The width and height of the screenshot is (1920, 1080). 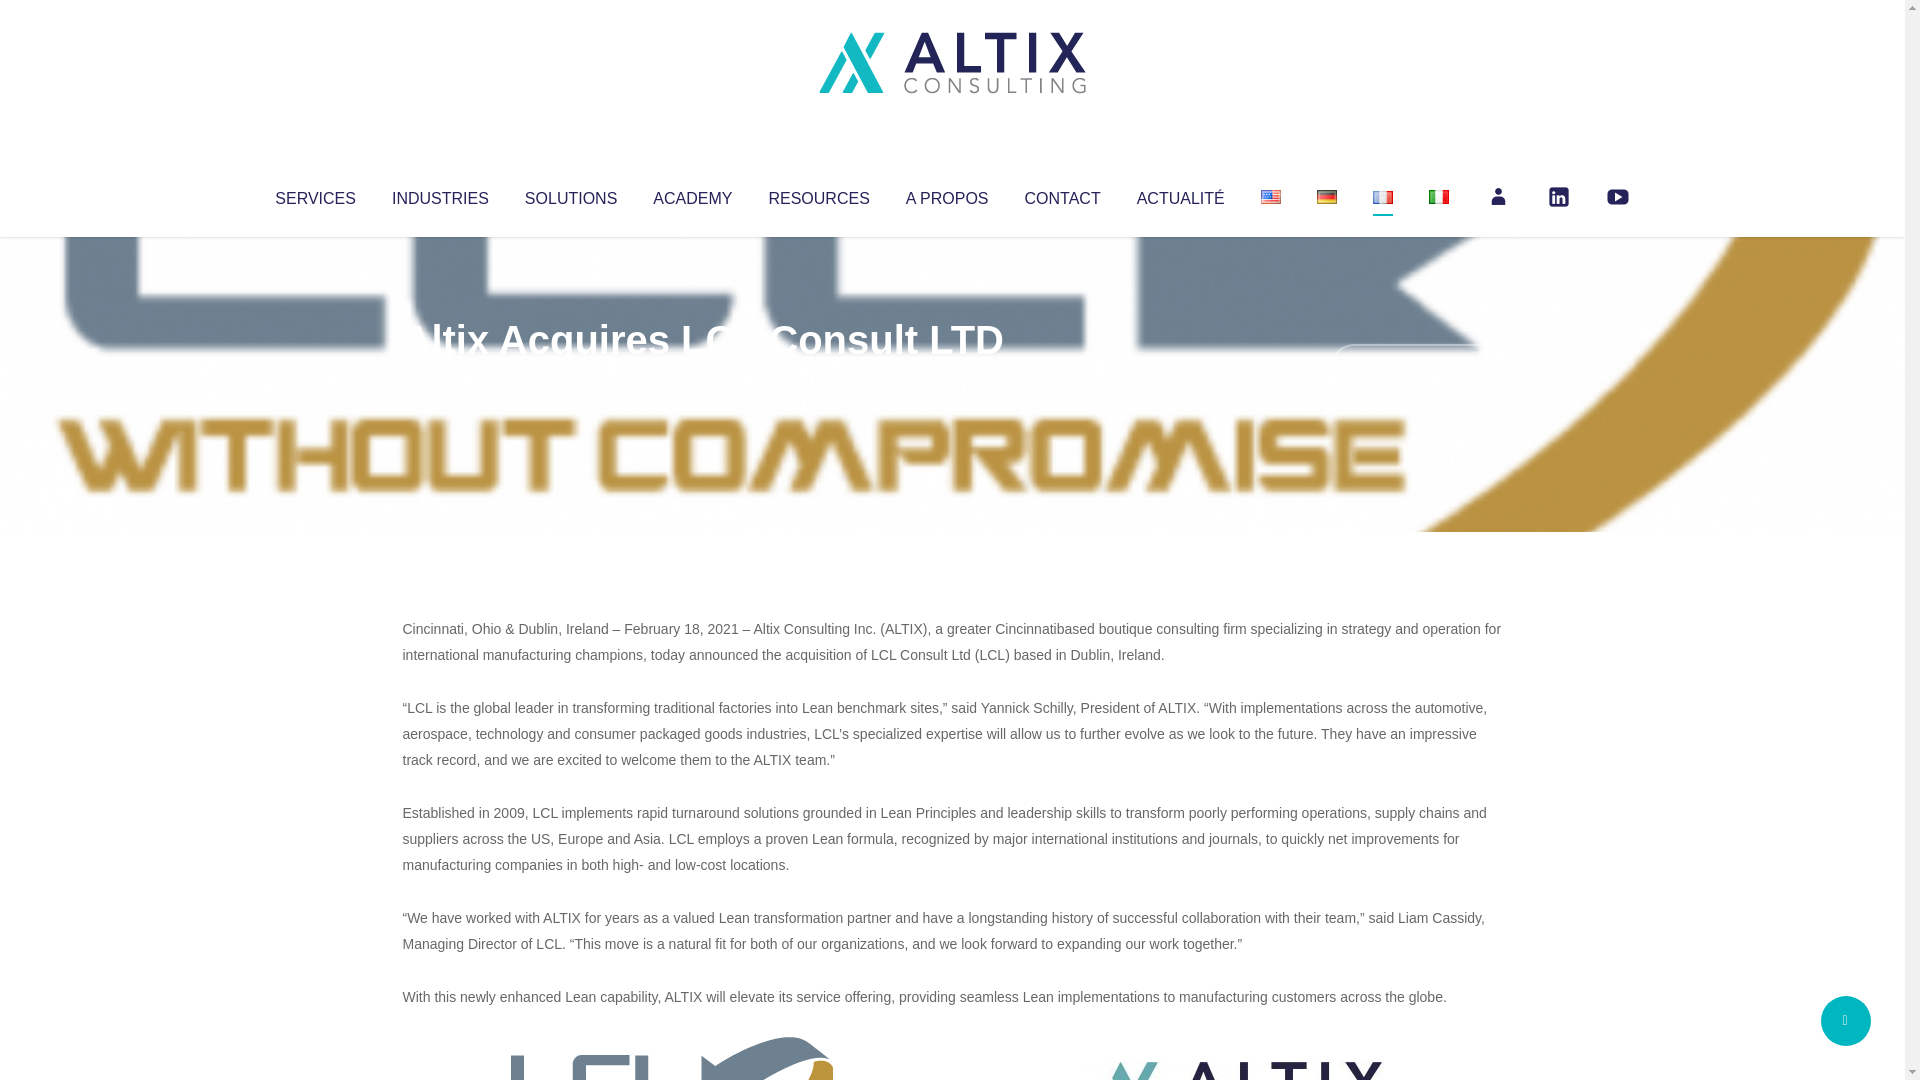 I want to click on Articles par Altix, so click(x=440, y=380).